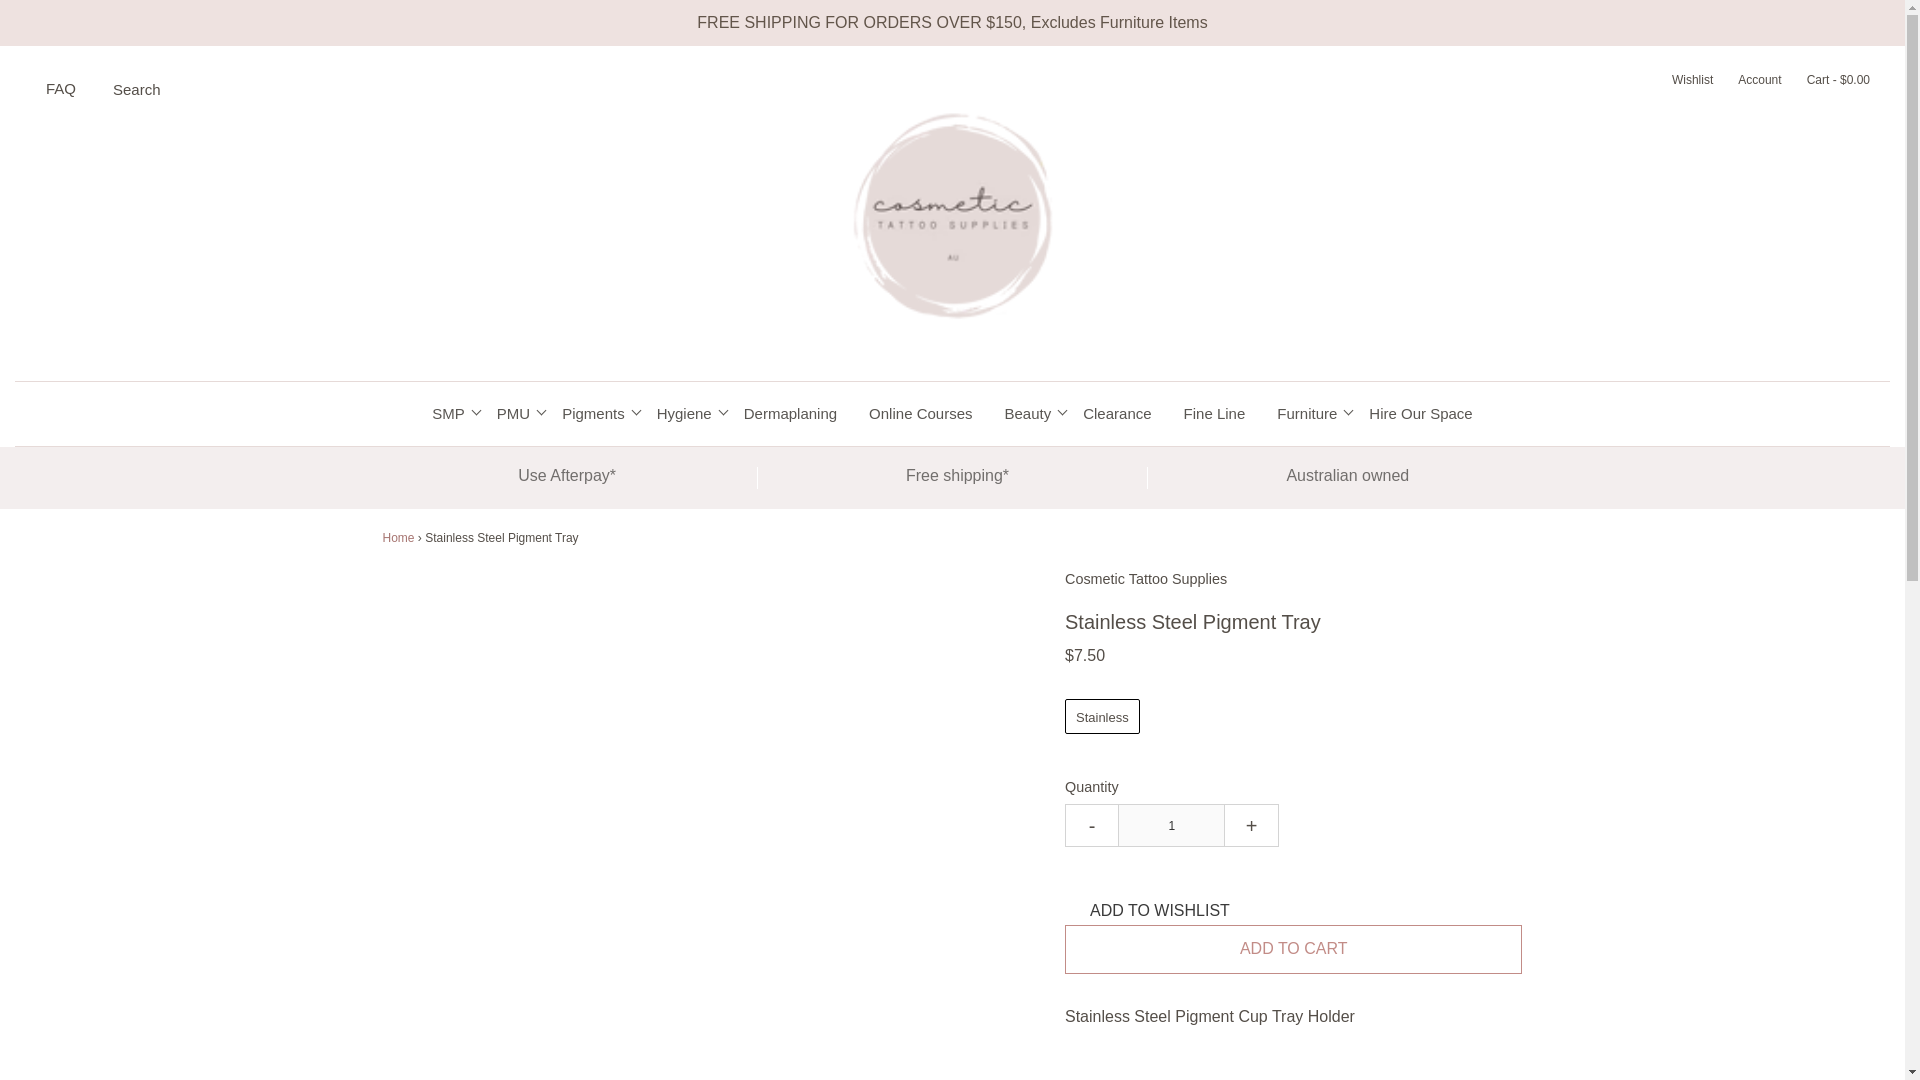 This screenshot has height=1080, width=1920. What do you see at coordinates (1746, 80) in the screenshot?
I see `Log in` at bounding box center [1746, 80].